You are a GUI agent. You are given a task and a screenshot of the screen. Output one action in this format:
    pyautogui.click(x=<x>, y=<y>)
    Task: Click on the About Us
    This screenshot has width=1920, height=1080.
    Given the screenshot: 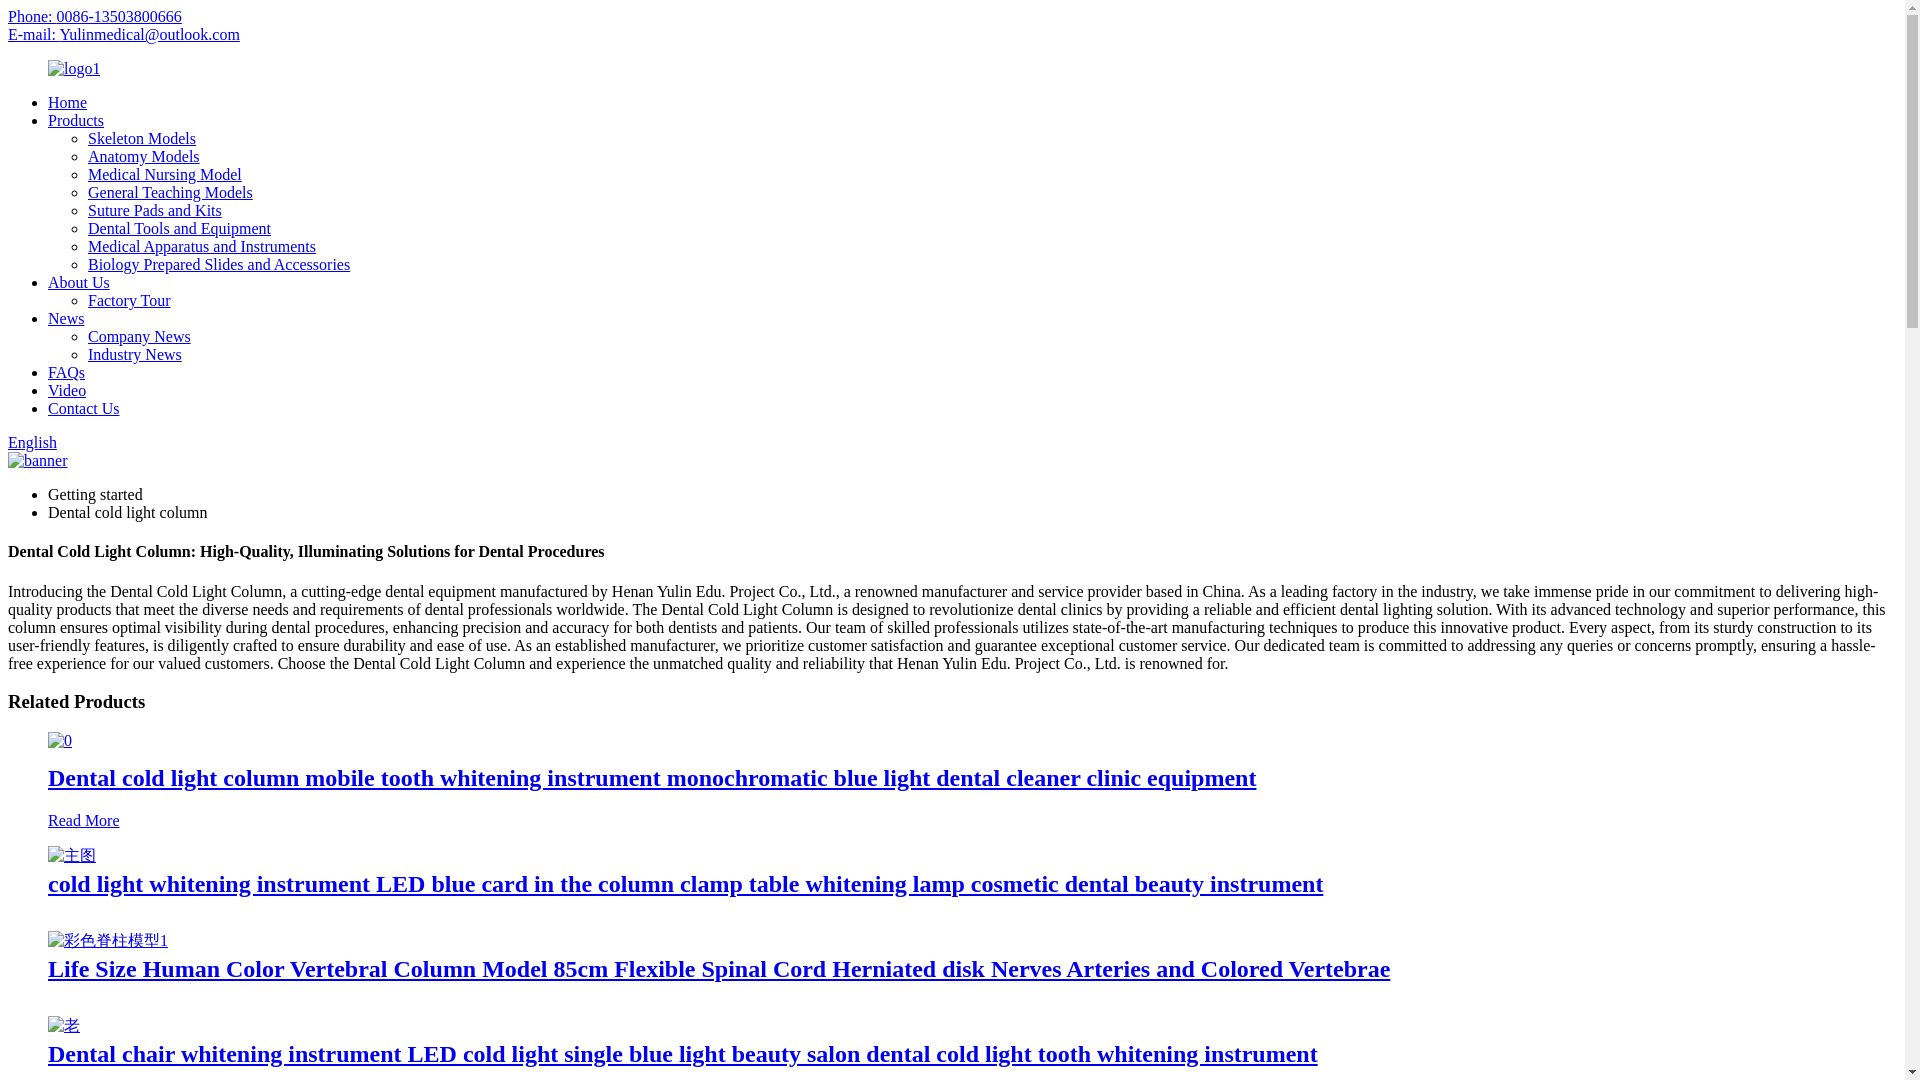 What is the action you would take?
    pyautogui.click(x=78, y=282)
    